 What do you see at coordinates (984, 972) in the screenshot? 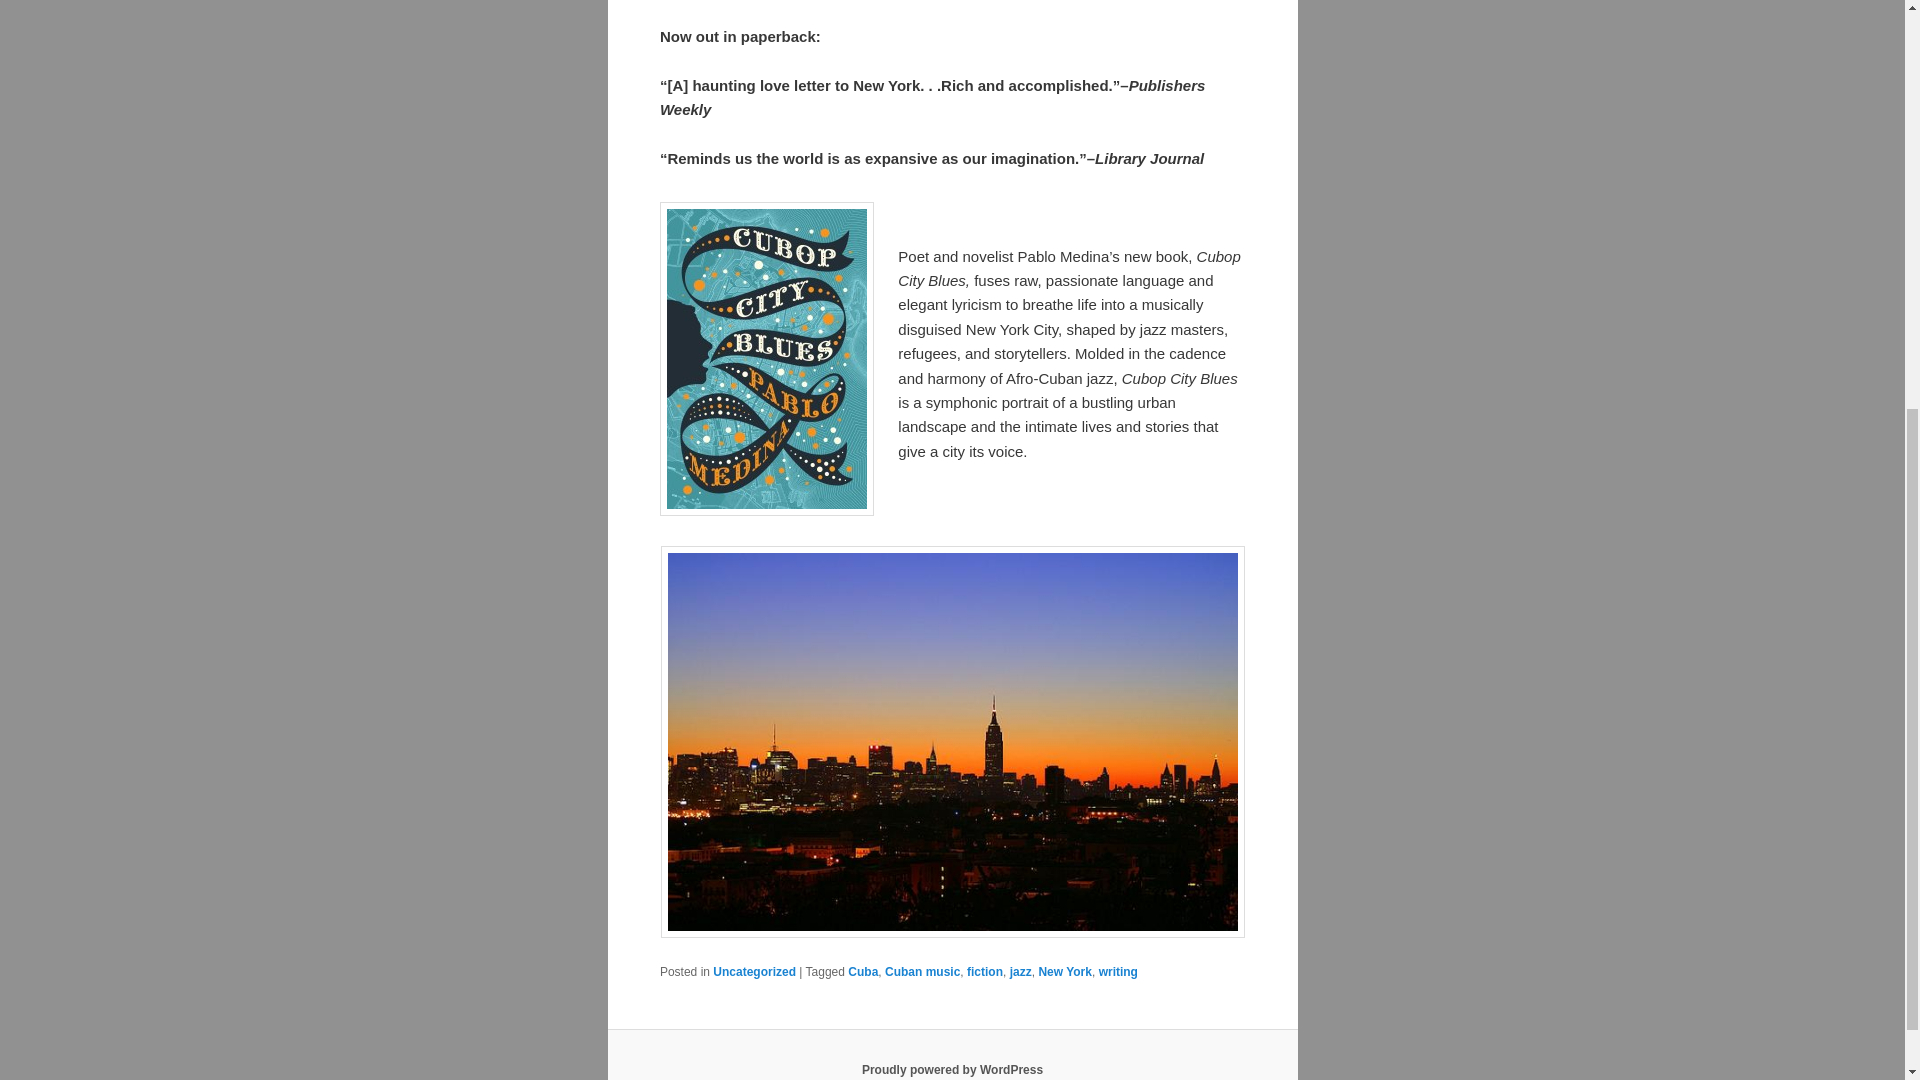
I see `fiction` at bounding box center [984, 972].